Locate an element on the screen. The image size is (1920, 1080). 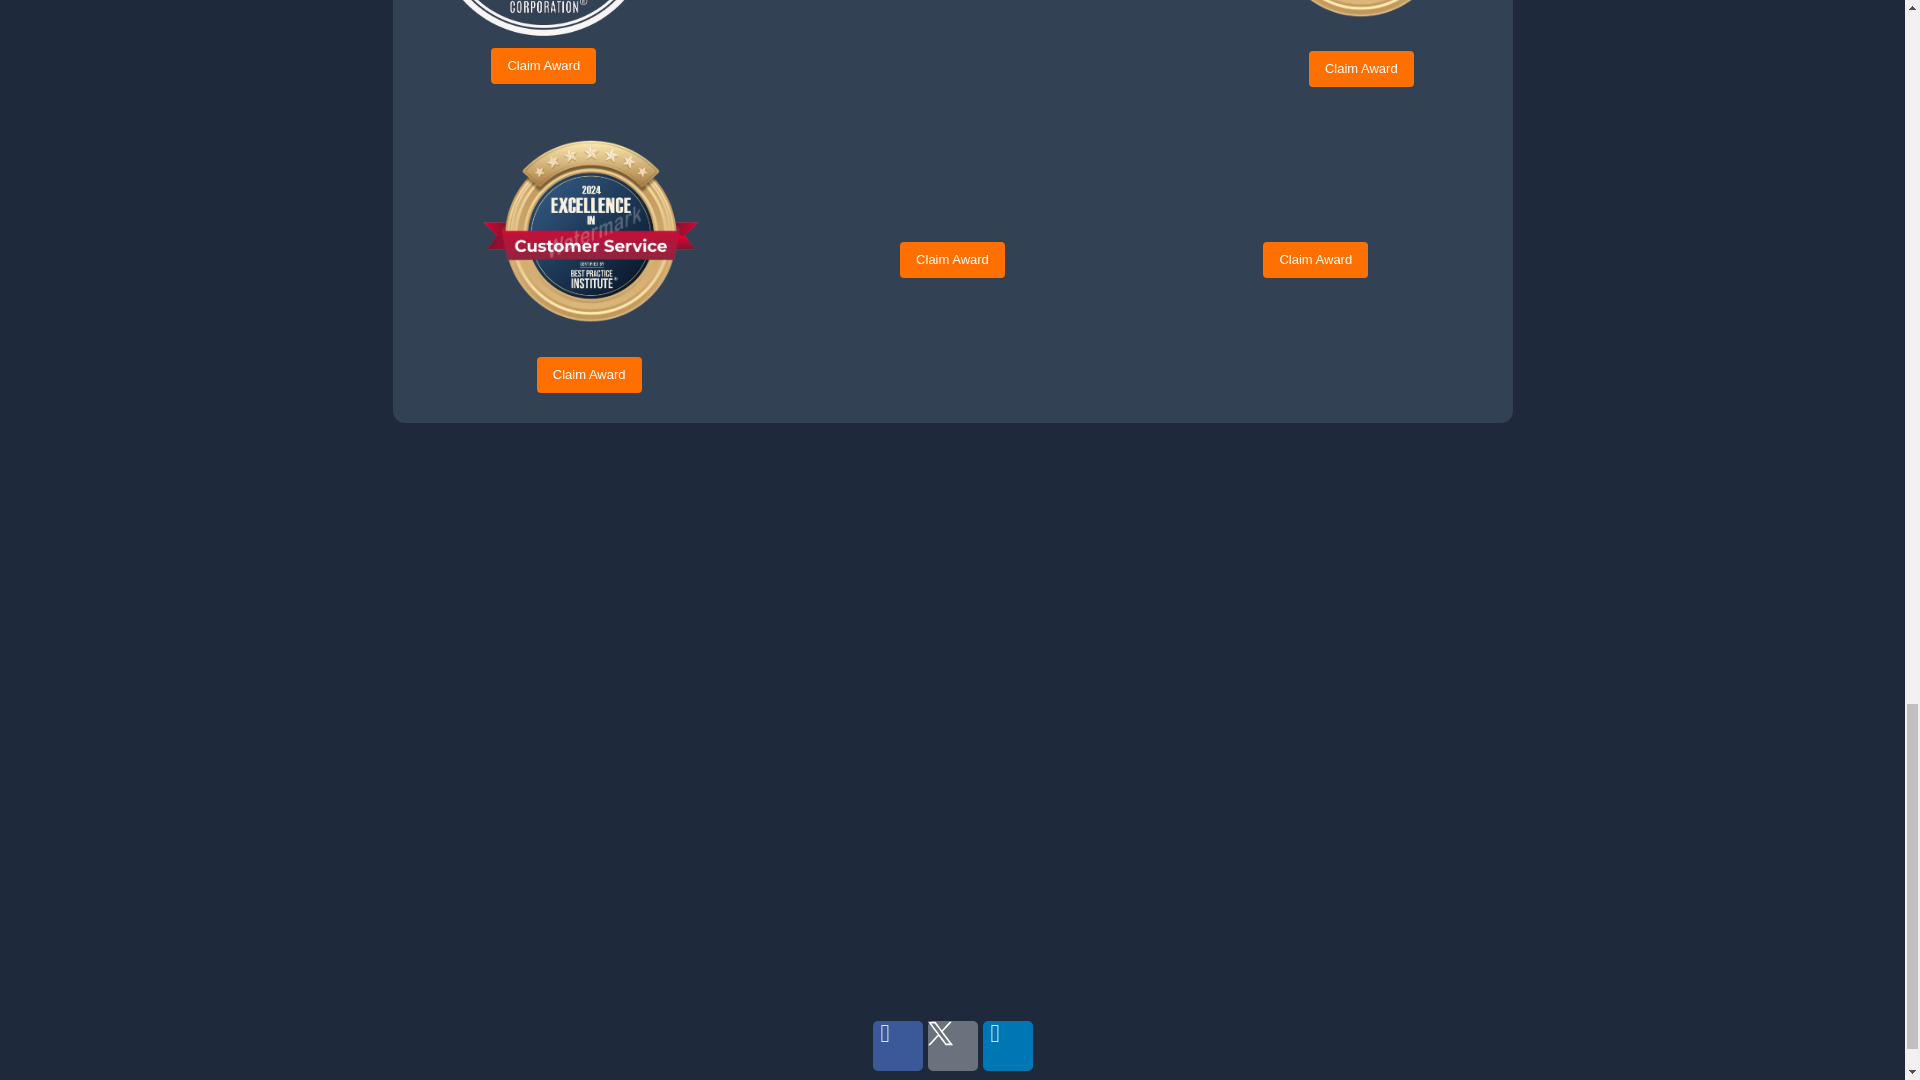
Claim Award is located at coordinates (1361, 68).